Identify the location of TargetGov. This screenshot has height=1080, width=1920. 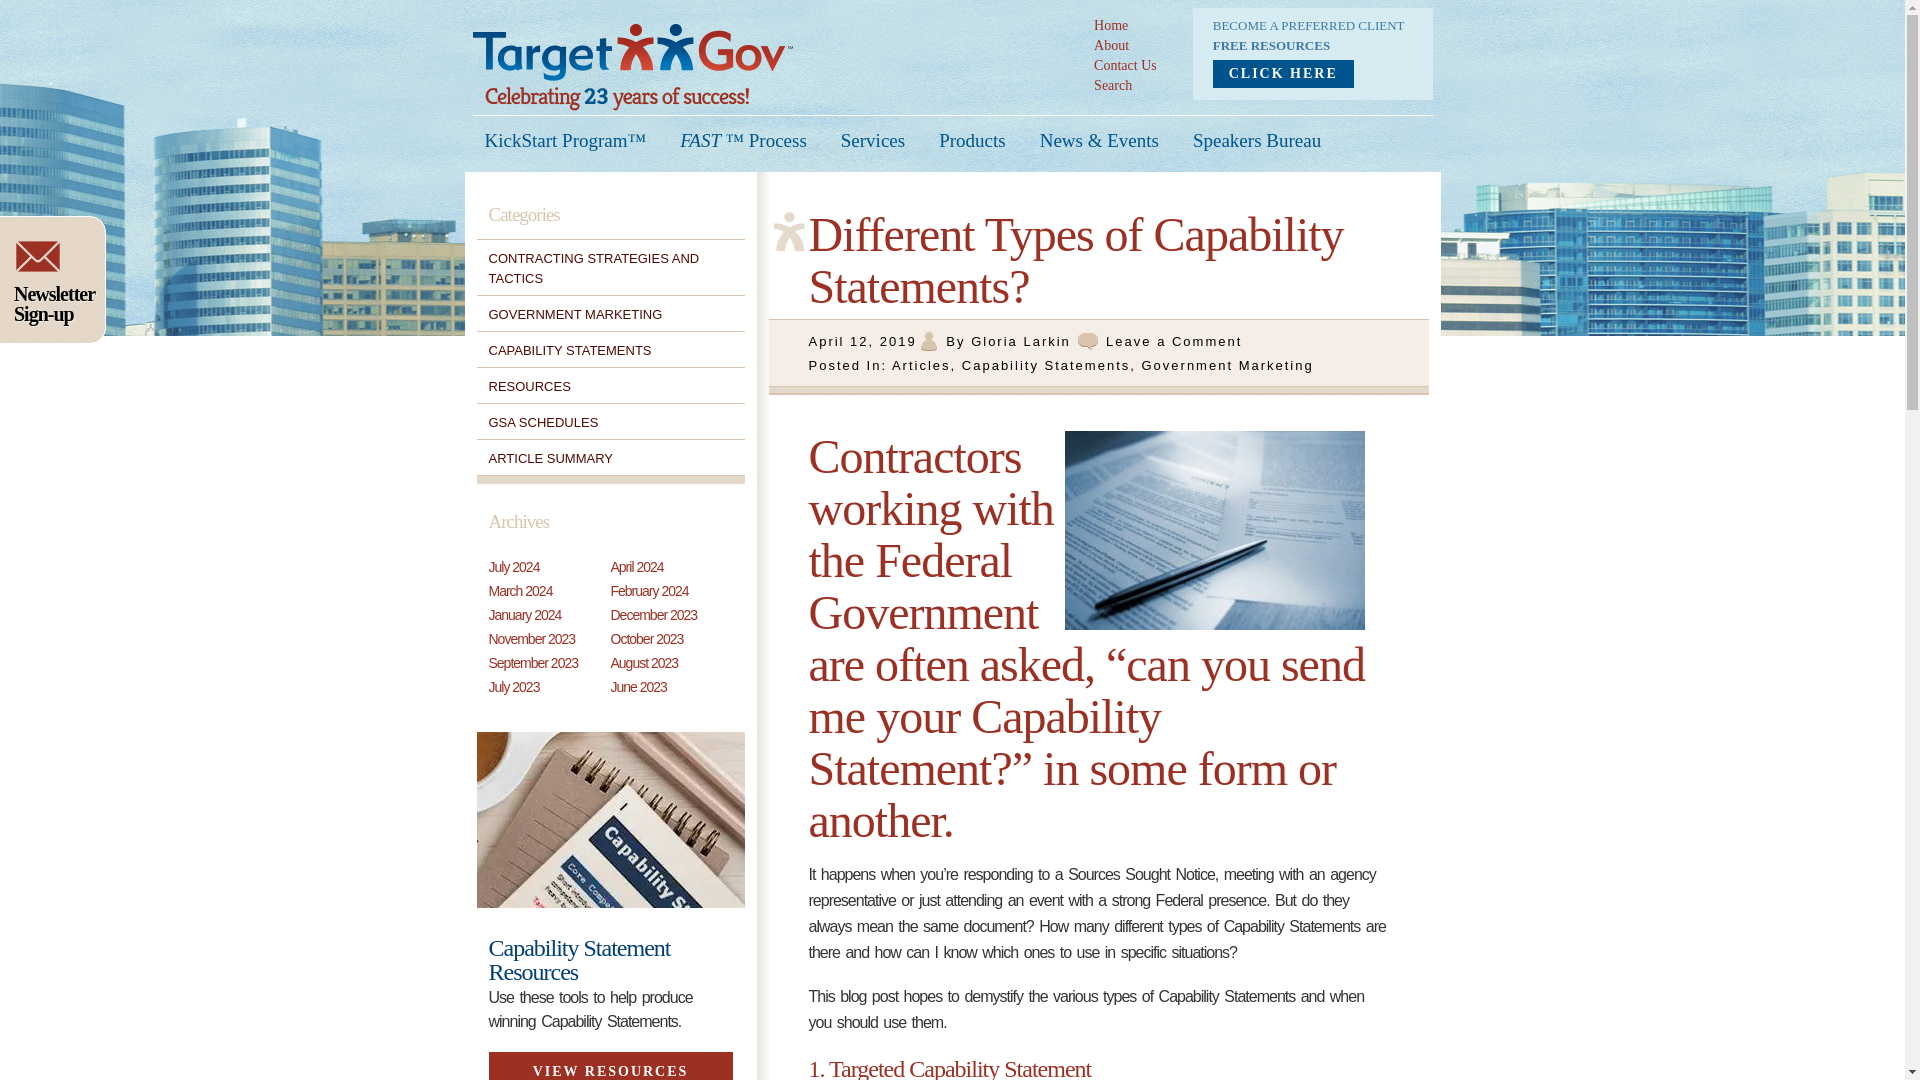
(632, 56).